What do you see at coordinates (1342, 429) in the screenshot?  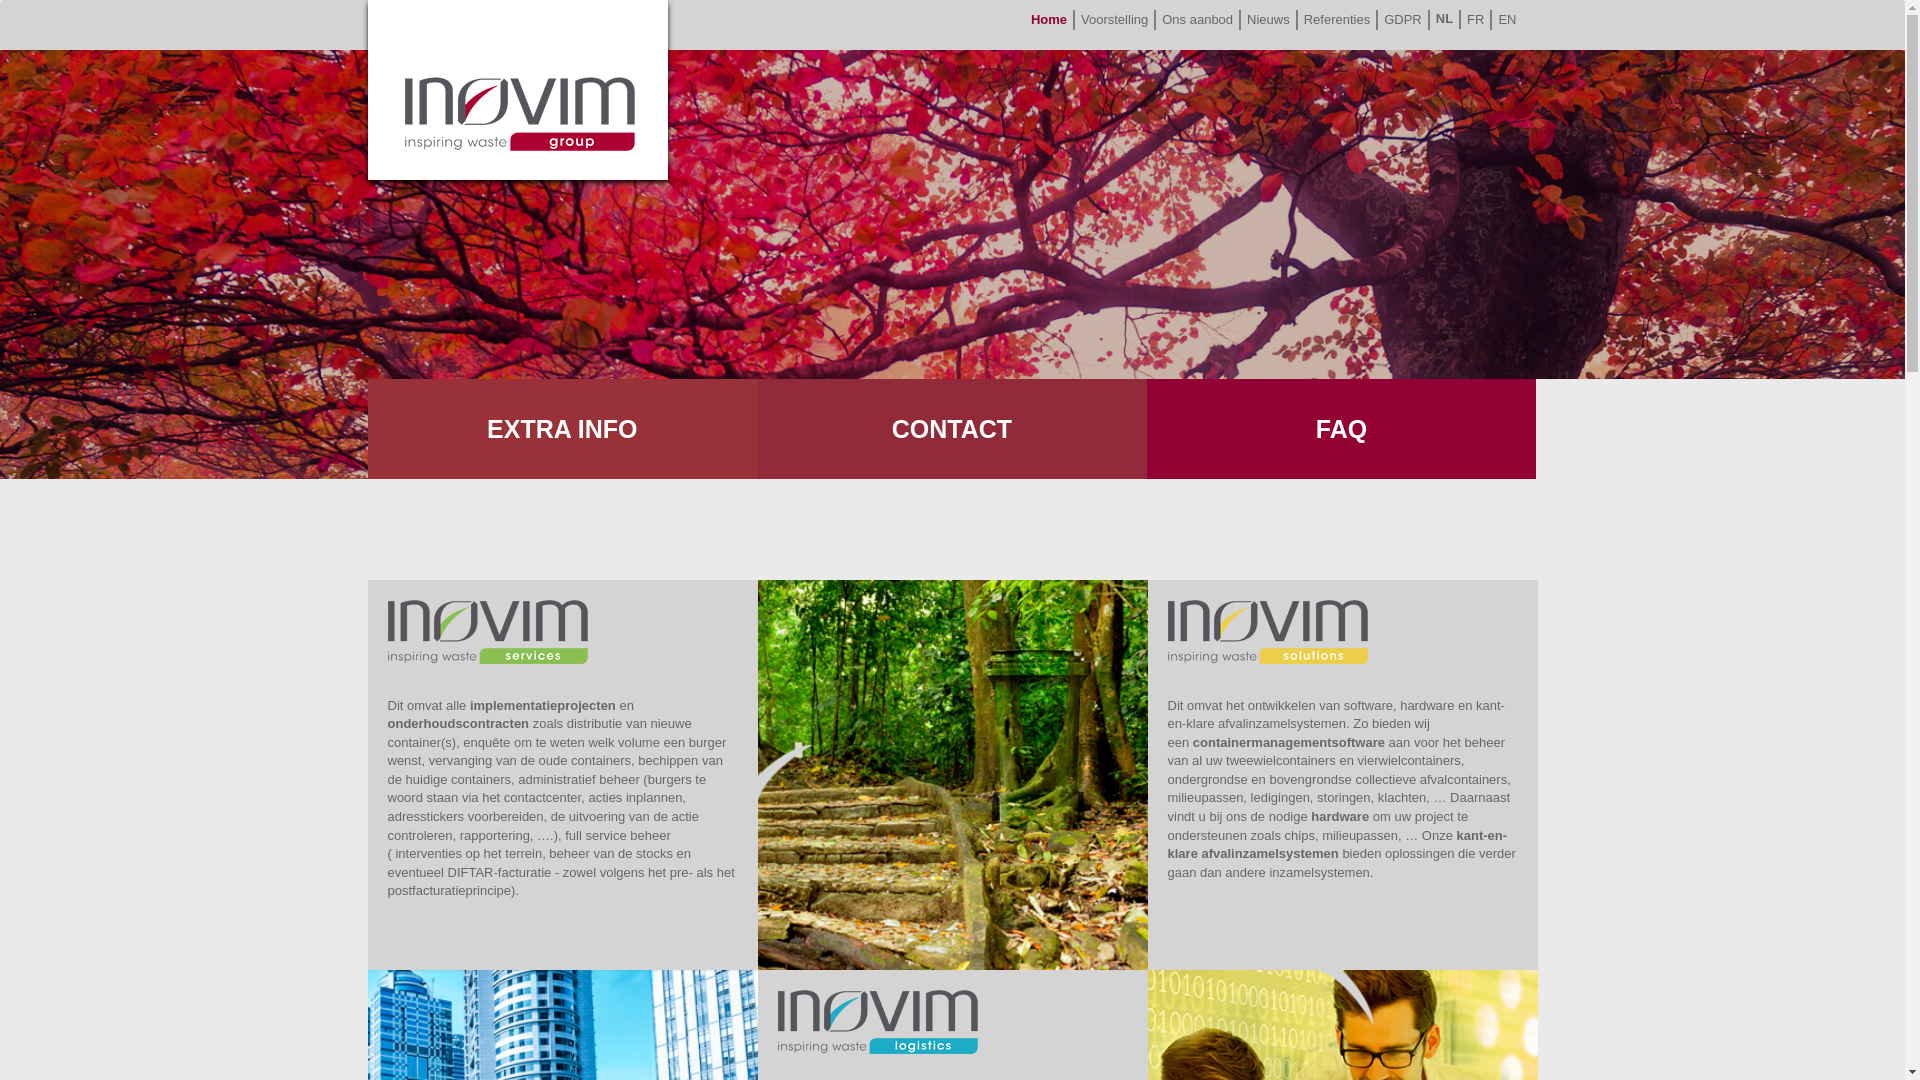 I see `FAQ` at bounding box center [1342, 429].